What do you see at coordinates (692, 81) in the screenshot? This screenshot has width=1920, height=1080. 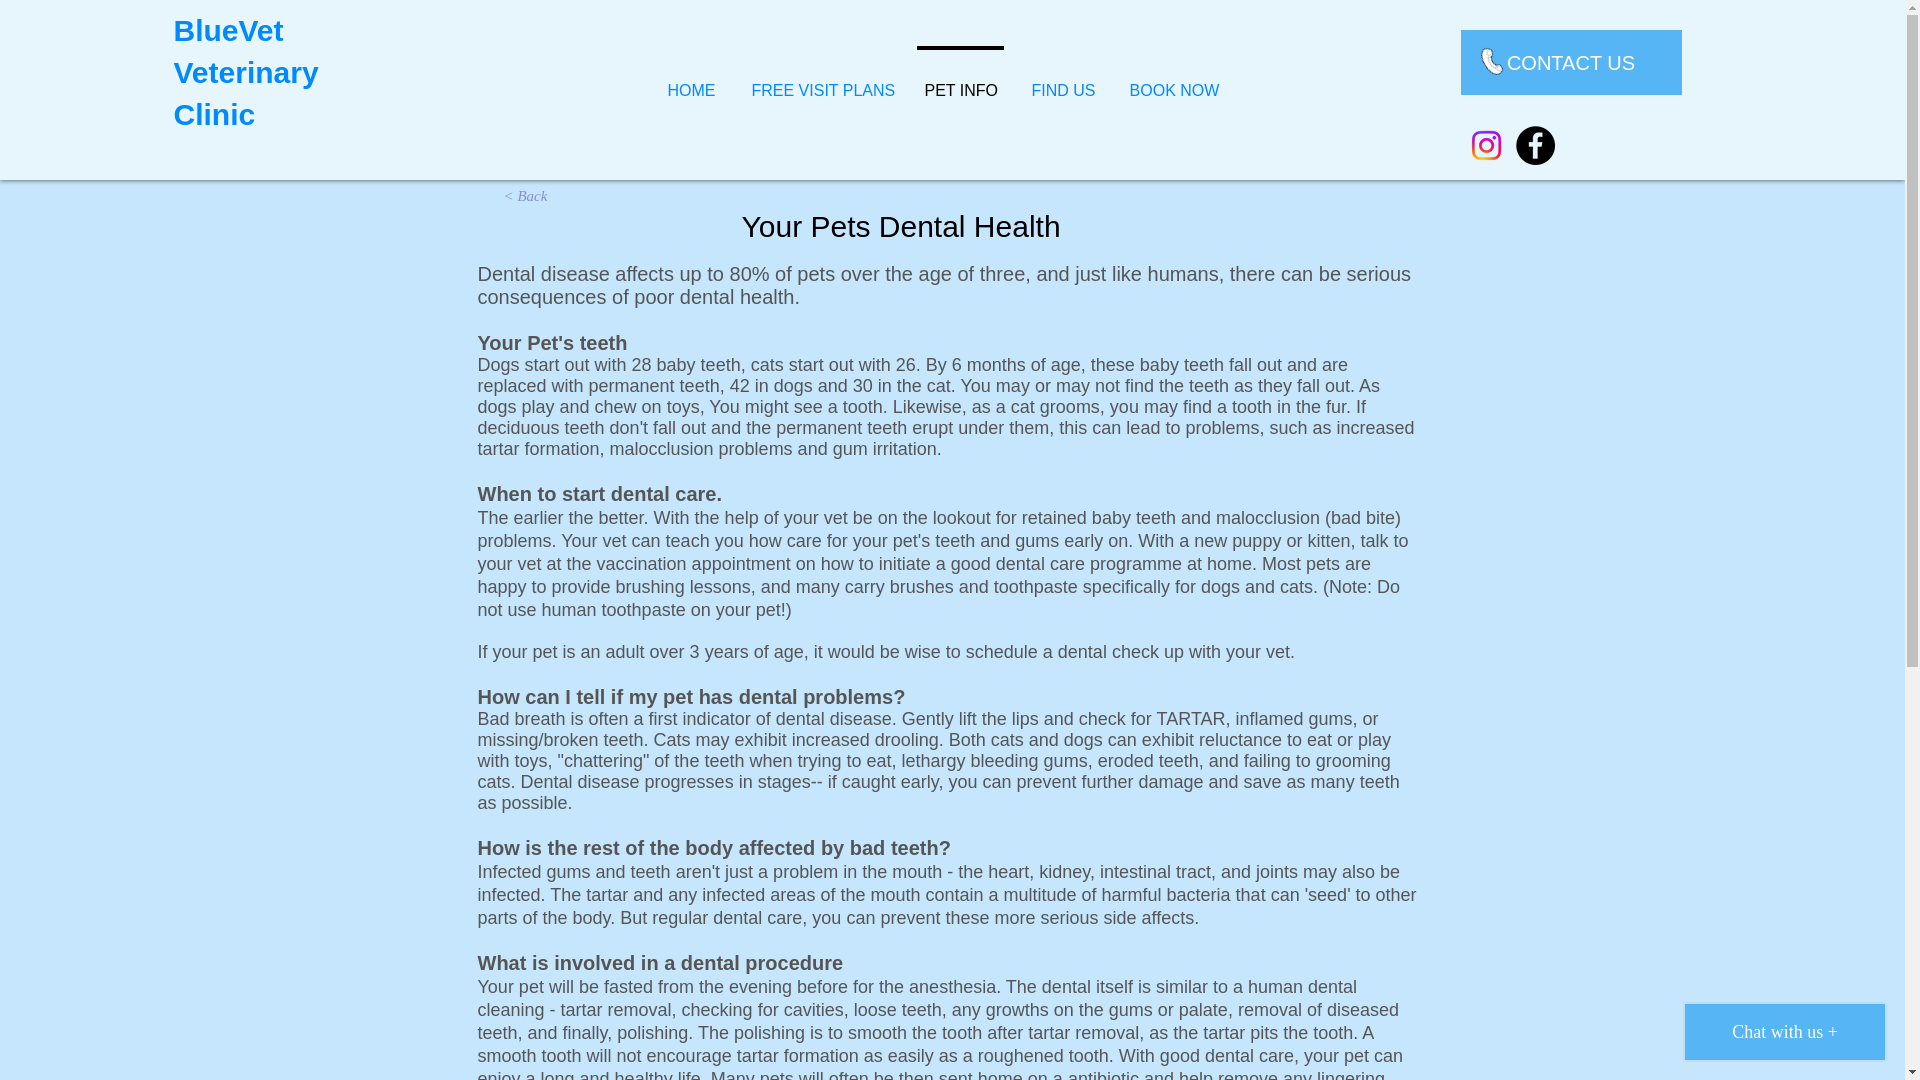 I see `HOME` at bounding box center [692, 81].